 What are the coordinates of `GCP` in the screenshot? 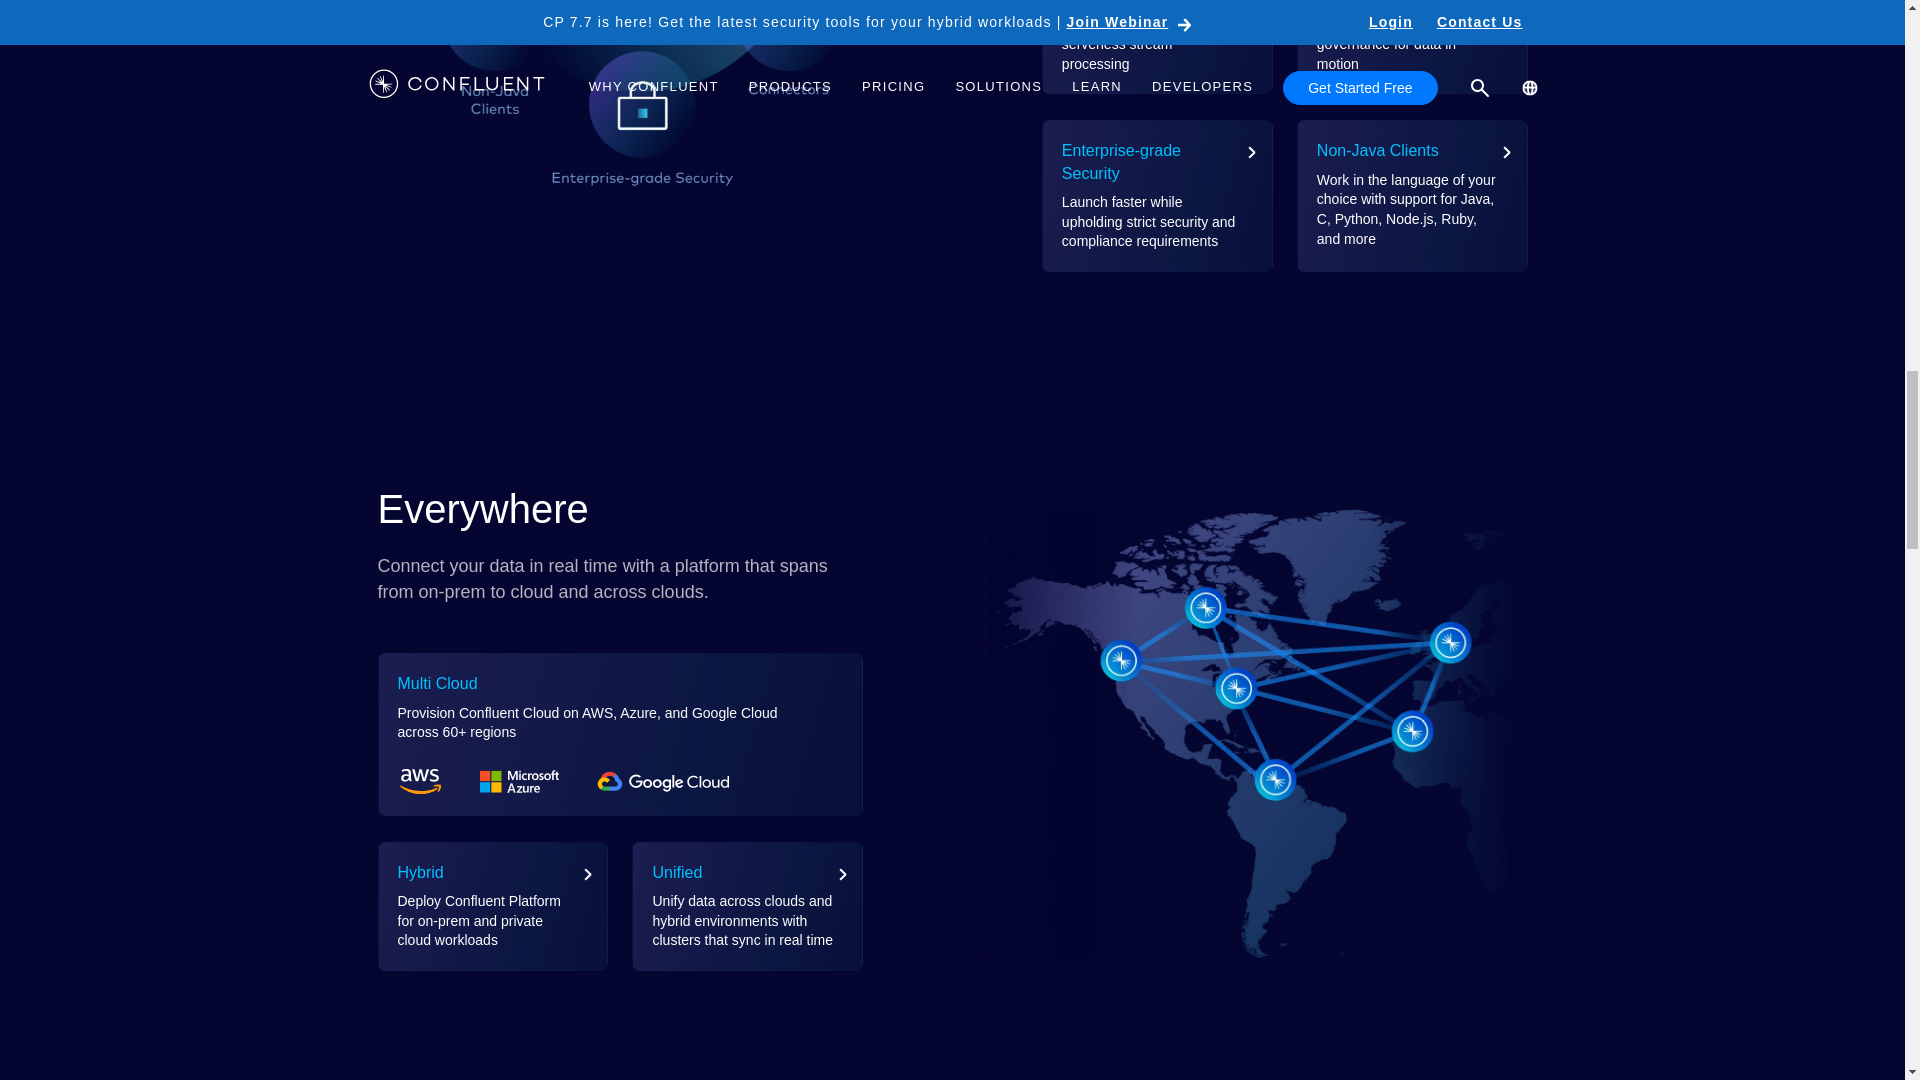 It's located at (663, 781).